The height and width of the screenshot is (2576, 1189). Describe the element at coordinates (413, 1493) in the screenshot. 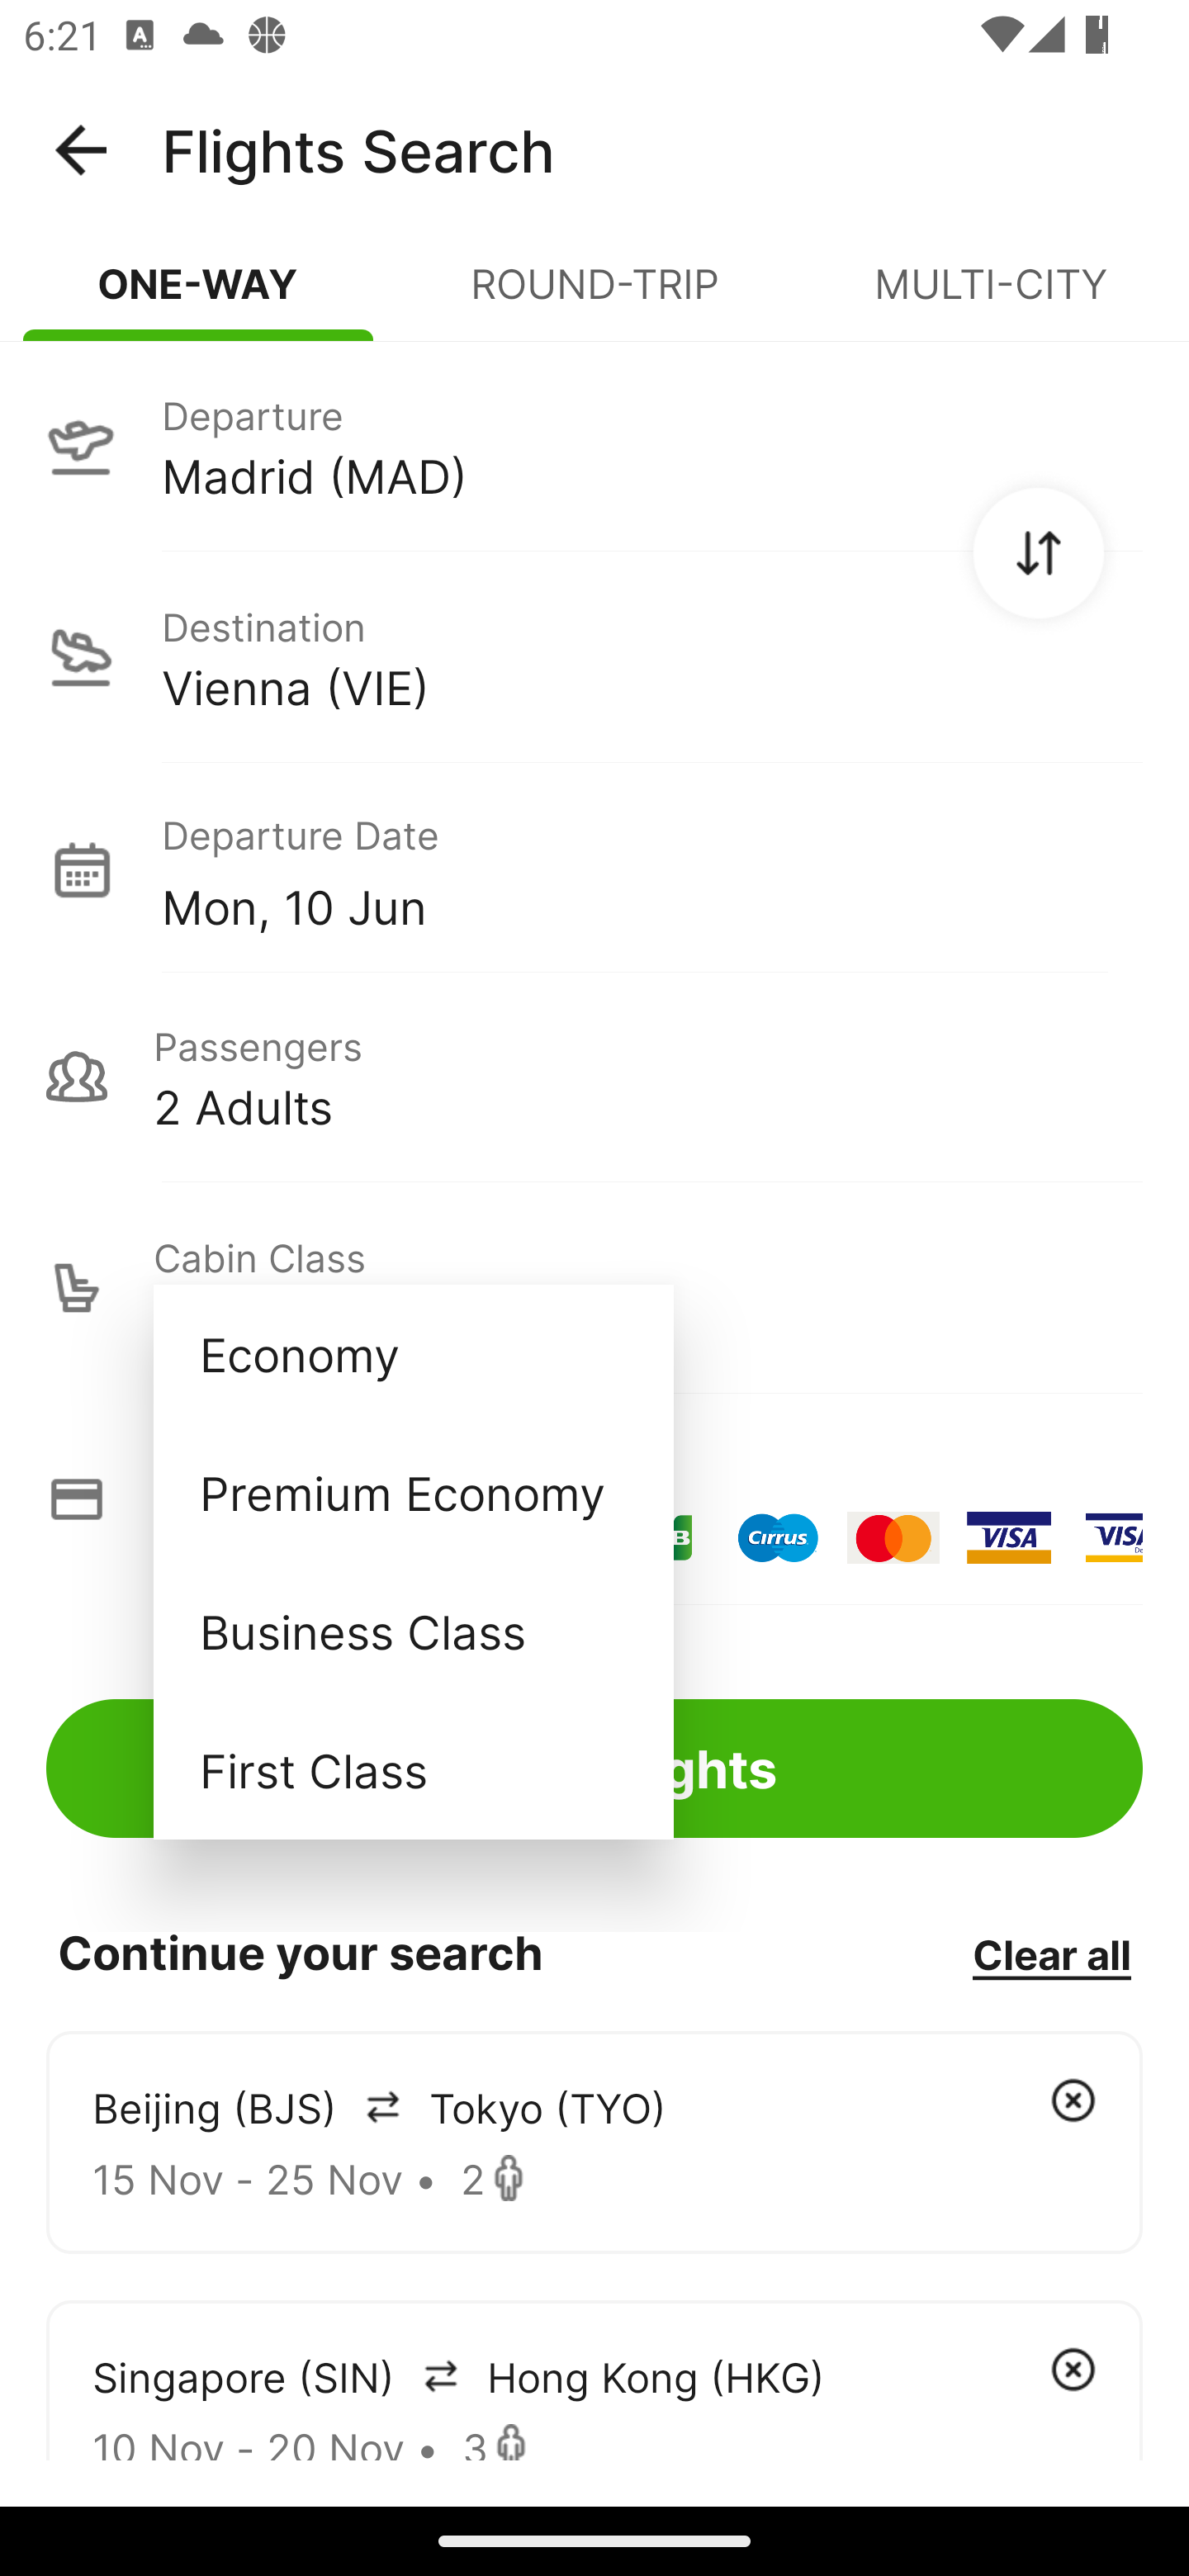

I see `Premium Economy` at that location.